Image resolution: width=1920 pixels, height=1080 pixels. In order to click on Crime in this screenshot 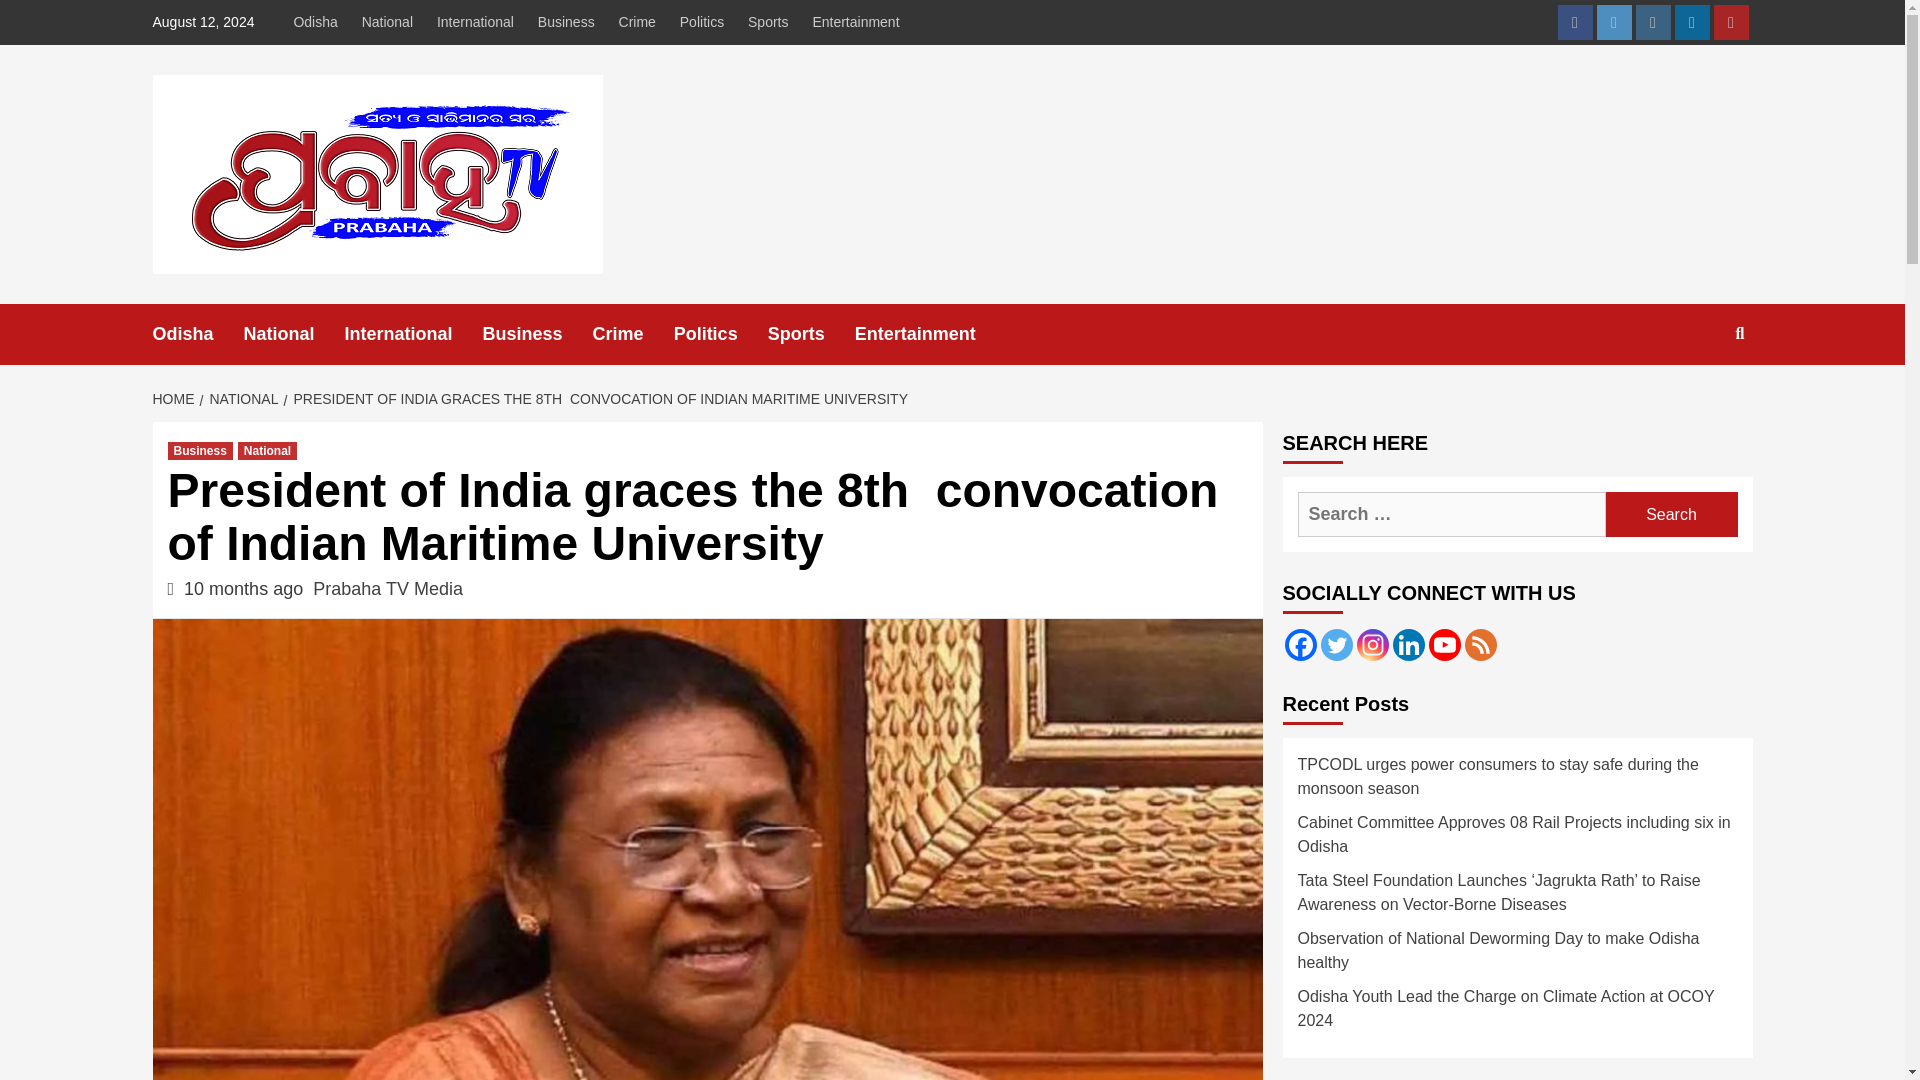, I will do `click(637, 22)`.